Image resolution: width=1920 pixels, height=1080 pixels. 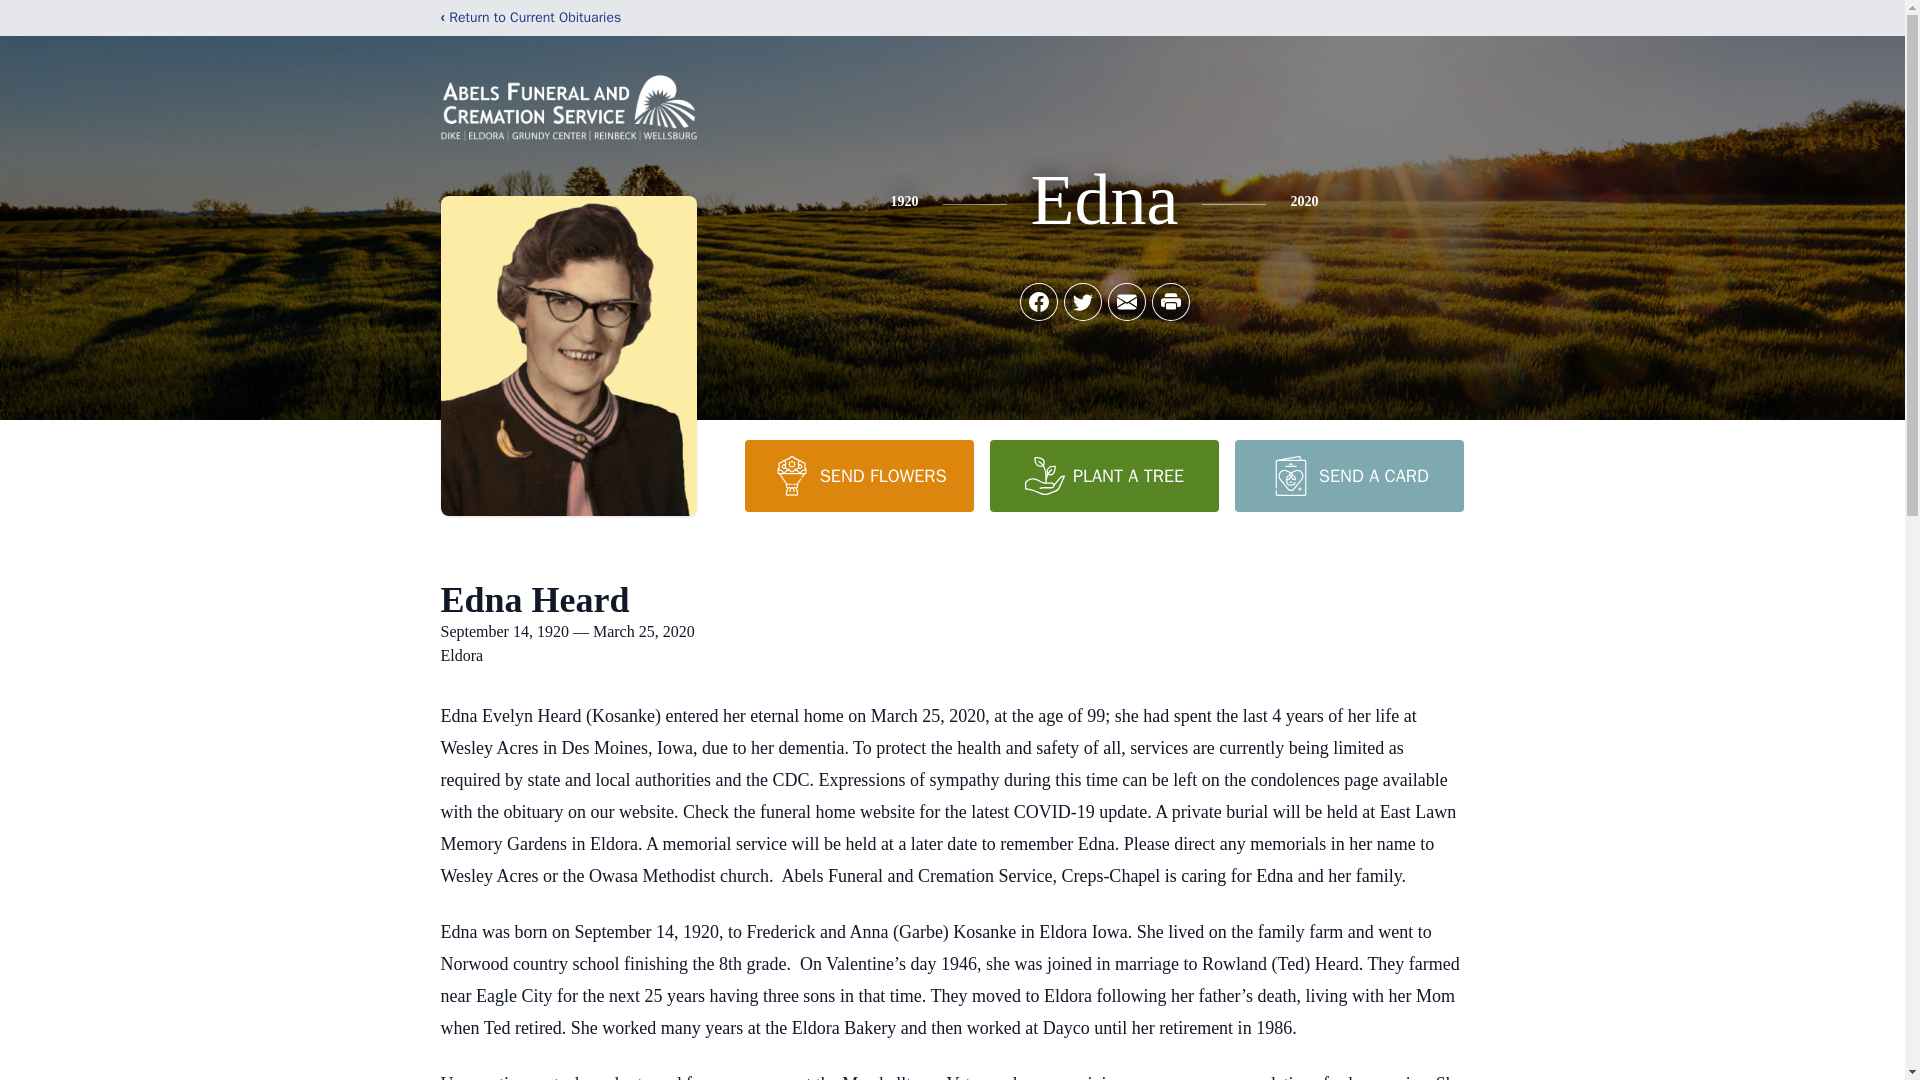 What do you see at coordinates (1104, 475) in the screenshot?
I see `PLANT A TREE` at bounding box center [1104, 475].